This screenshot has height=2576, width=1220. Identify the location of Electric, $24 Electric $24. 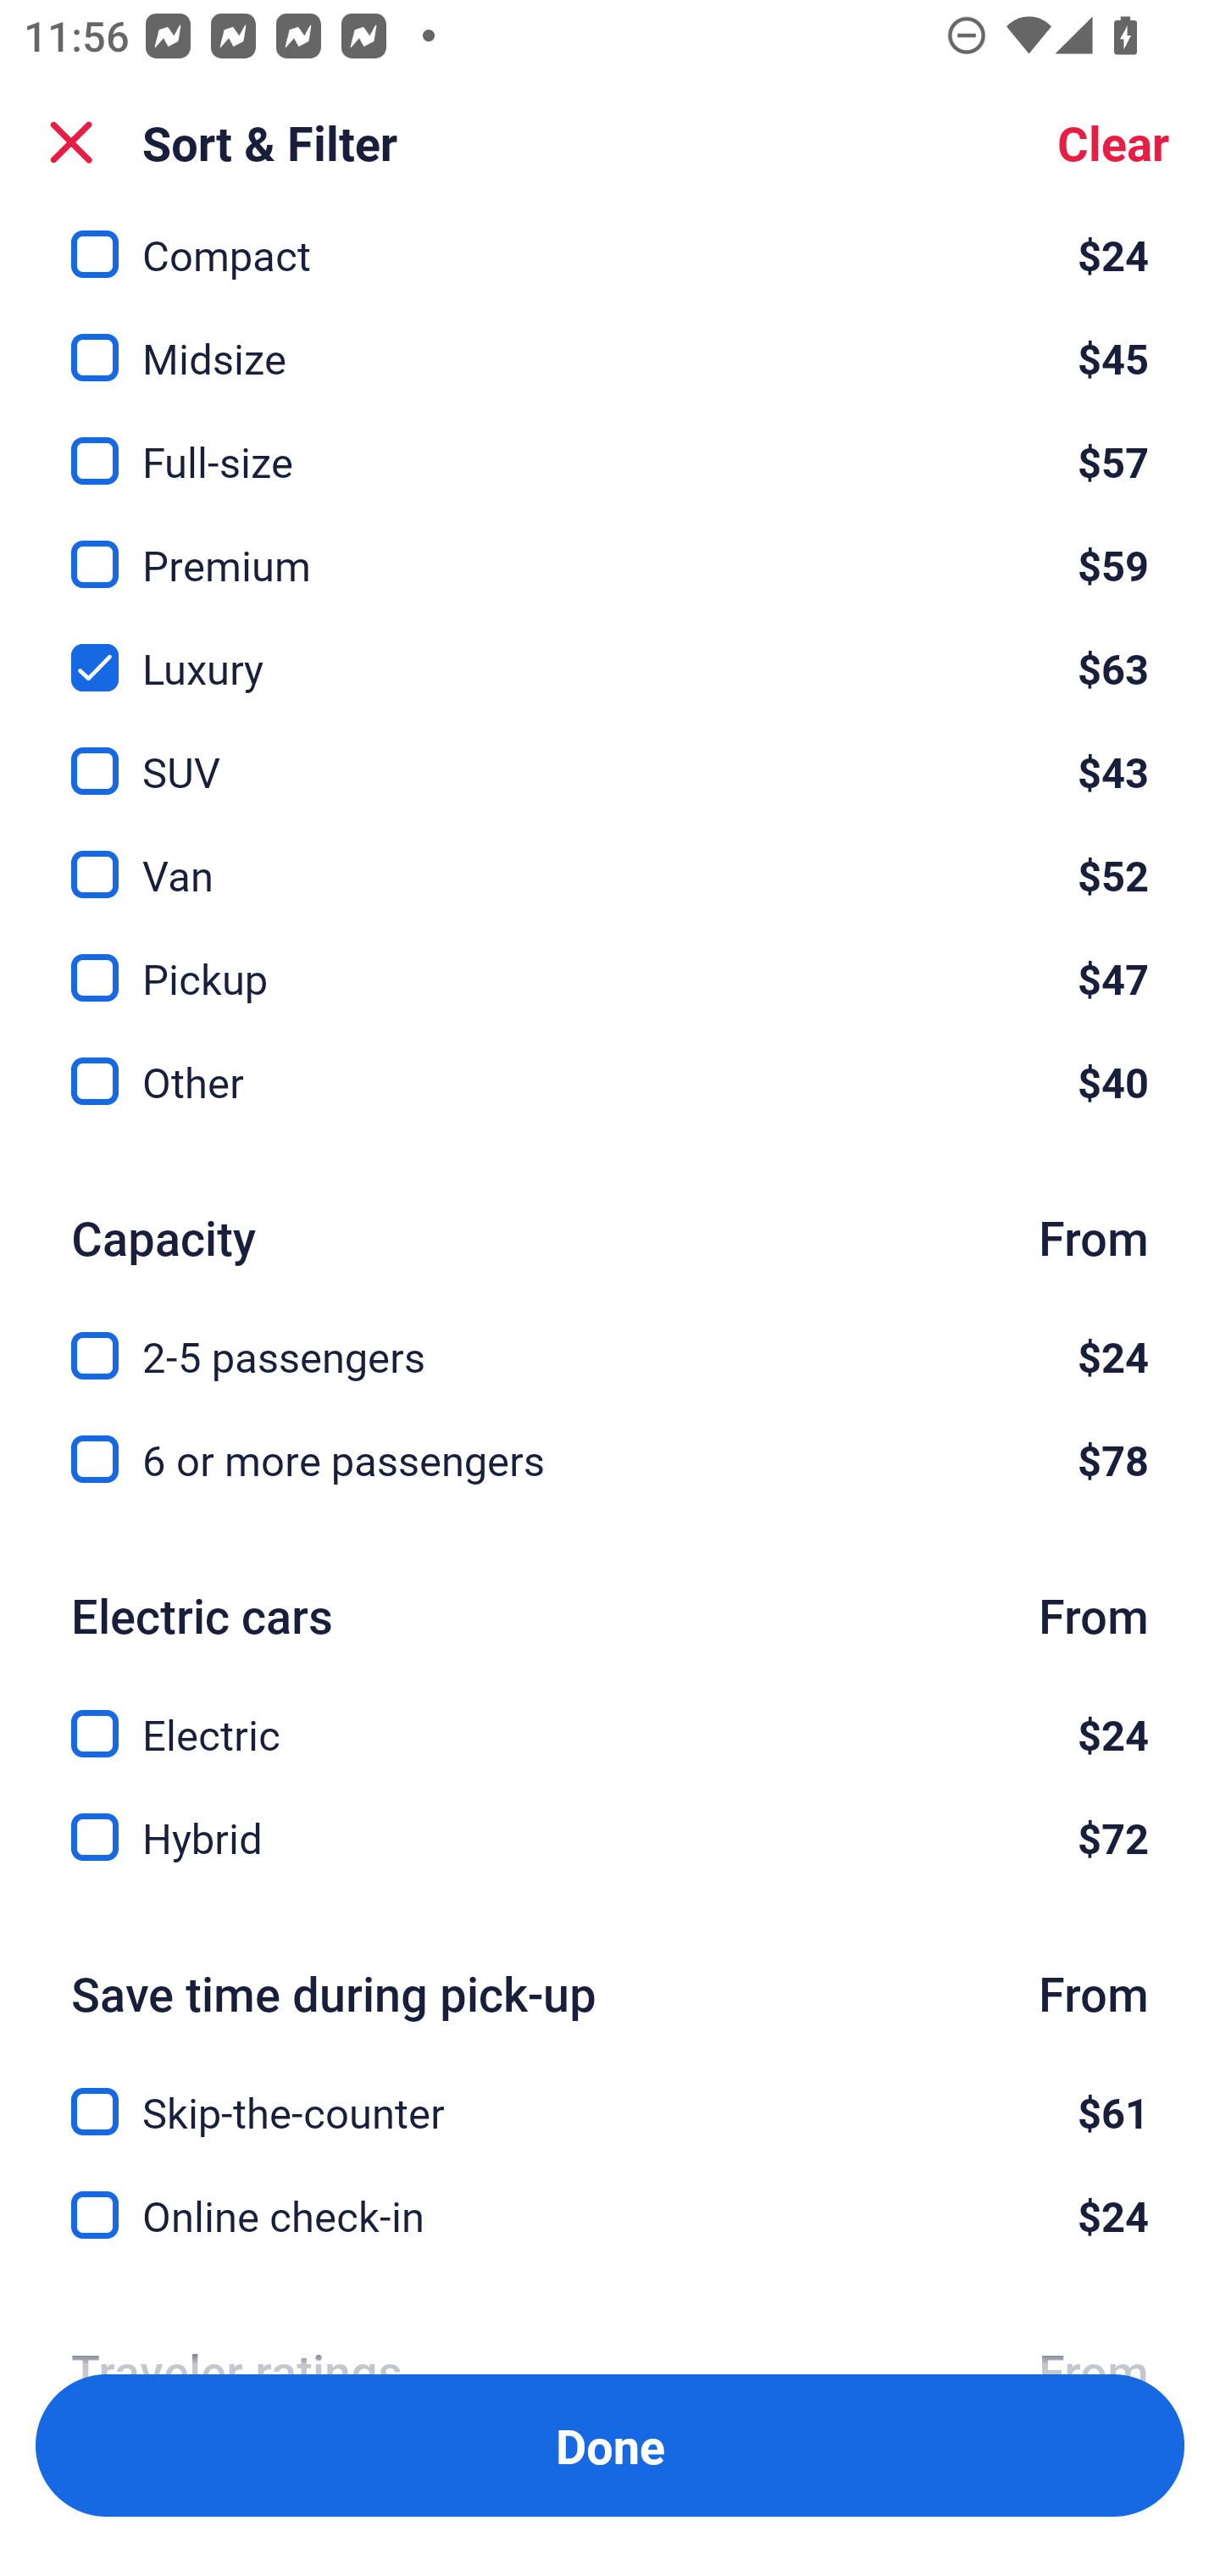
(610, 1715).